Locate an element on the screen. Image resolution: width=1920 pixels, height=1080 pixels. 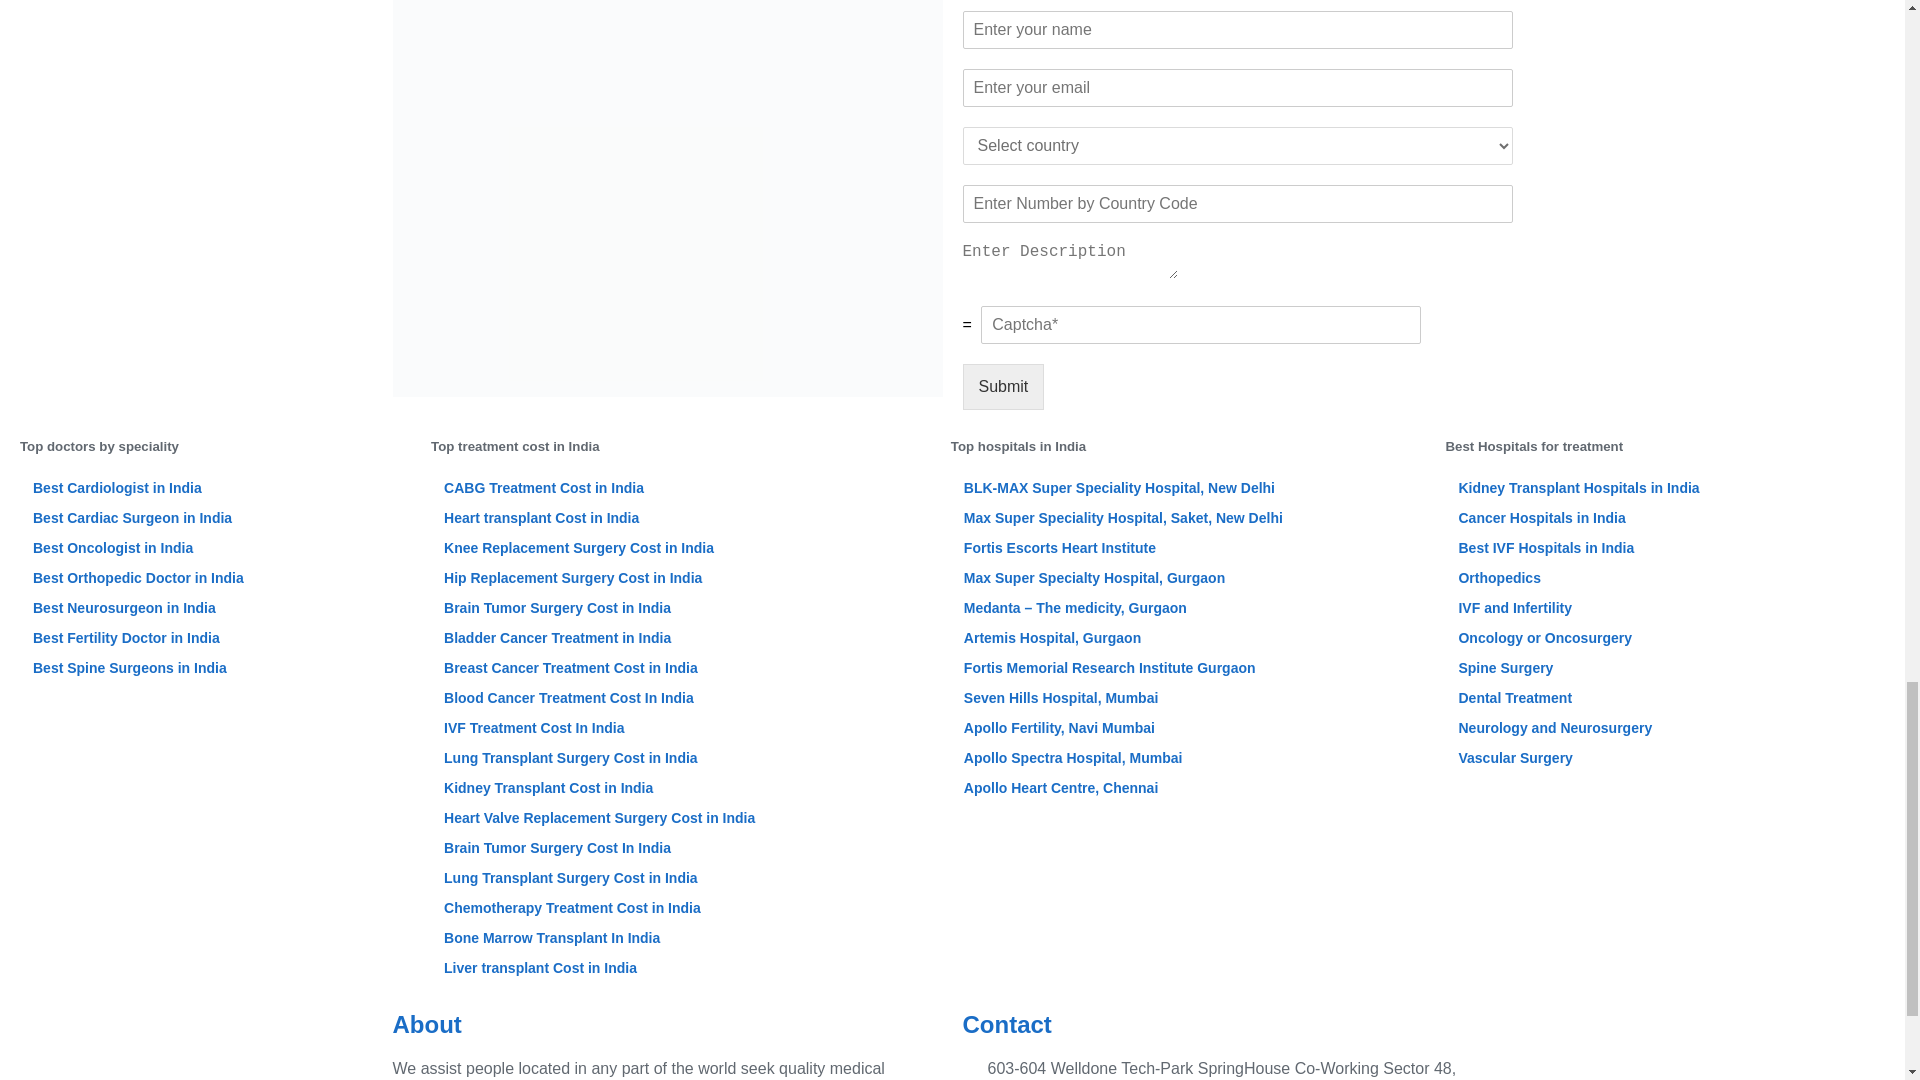
Top treatment cost in India is located at coordinates (680, 446).